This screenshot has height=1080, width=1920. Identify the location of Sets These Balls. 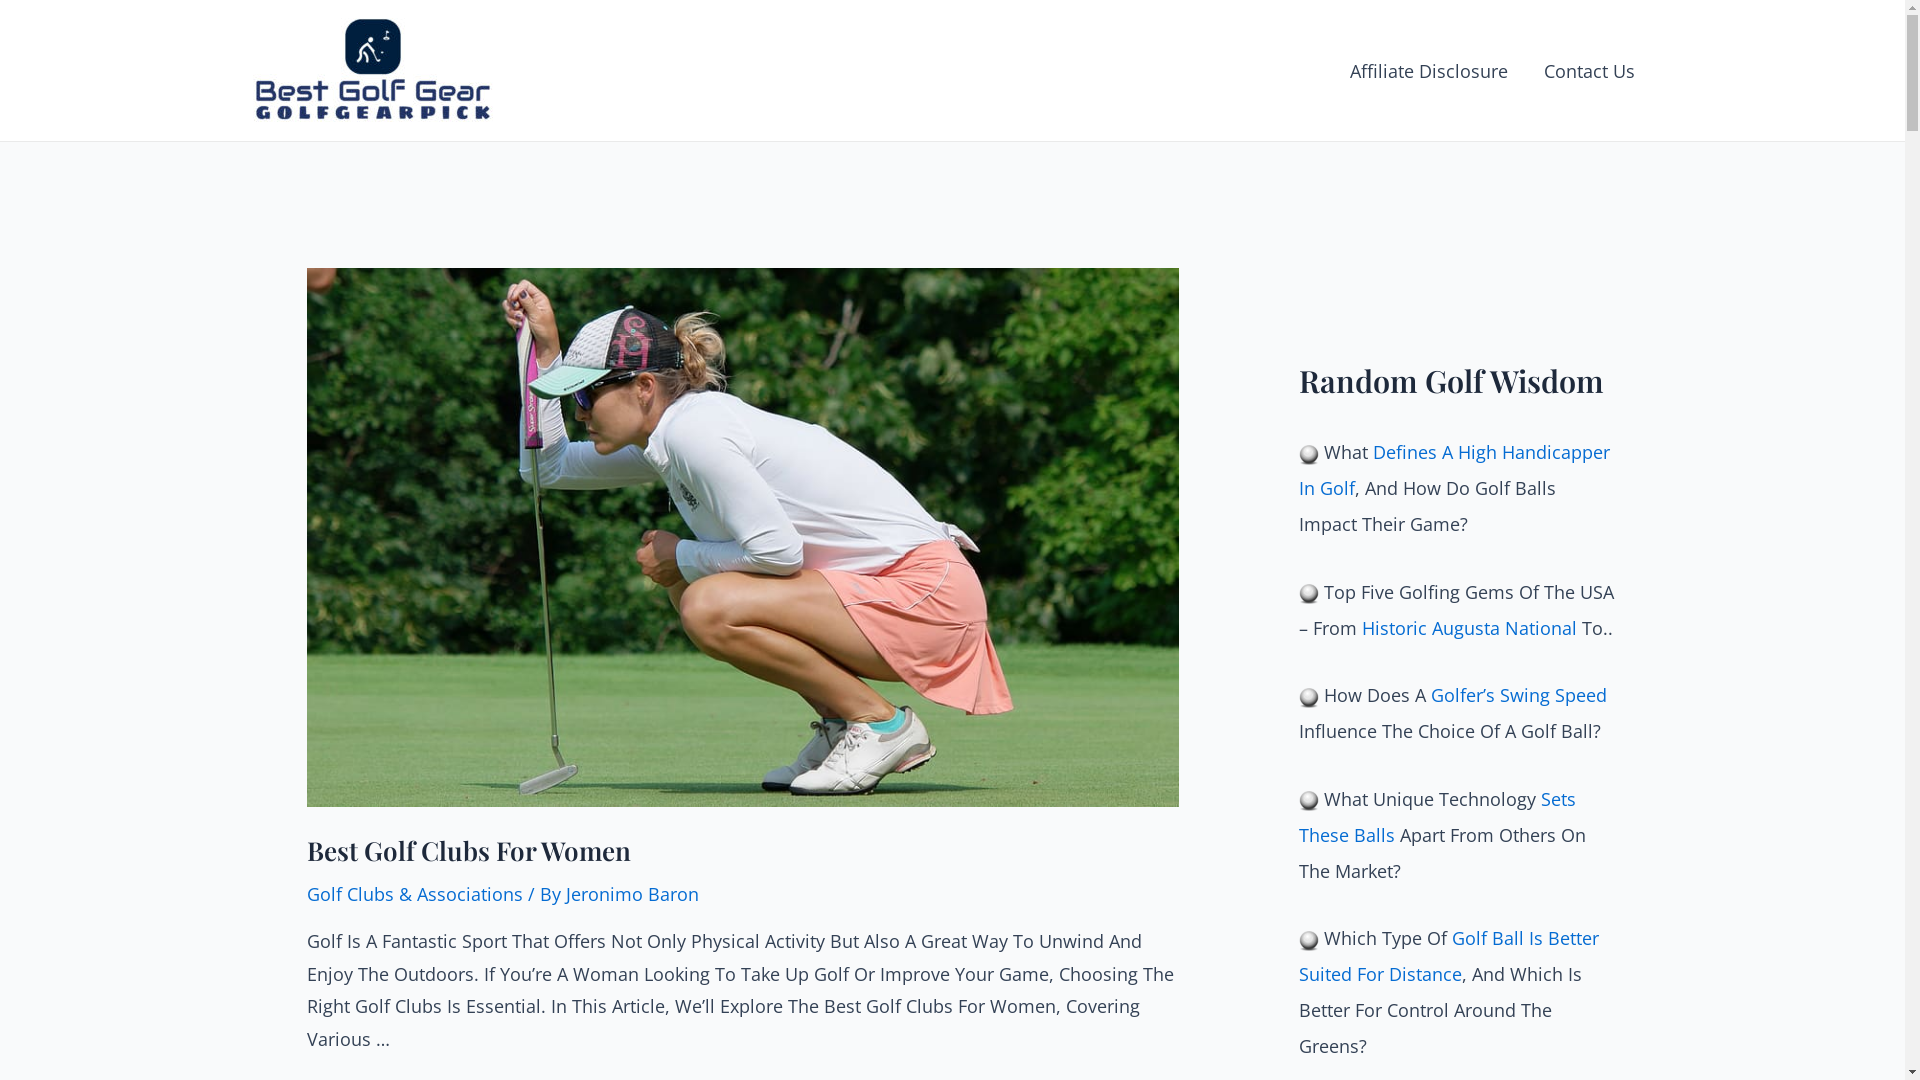
(1436, 817).